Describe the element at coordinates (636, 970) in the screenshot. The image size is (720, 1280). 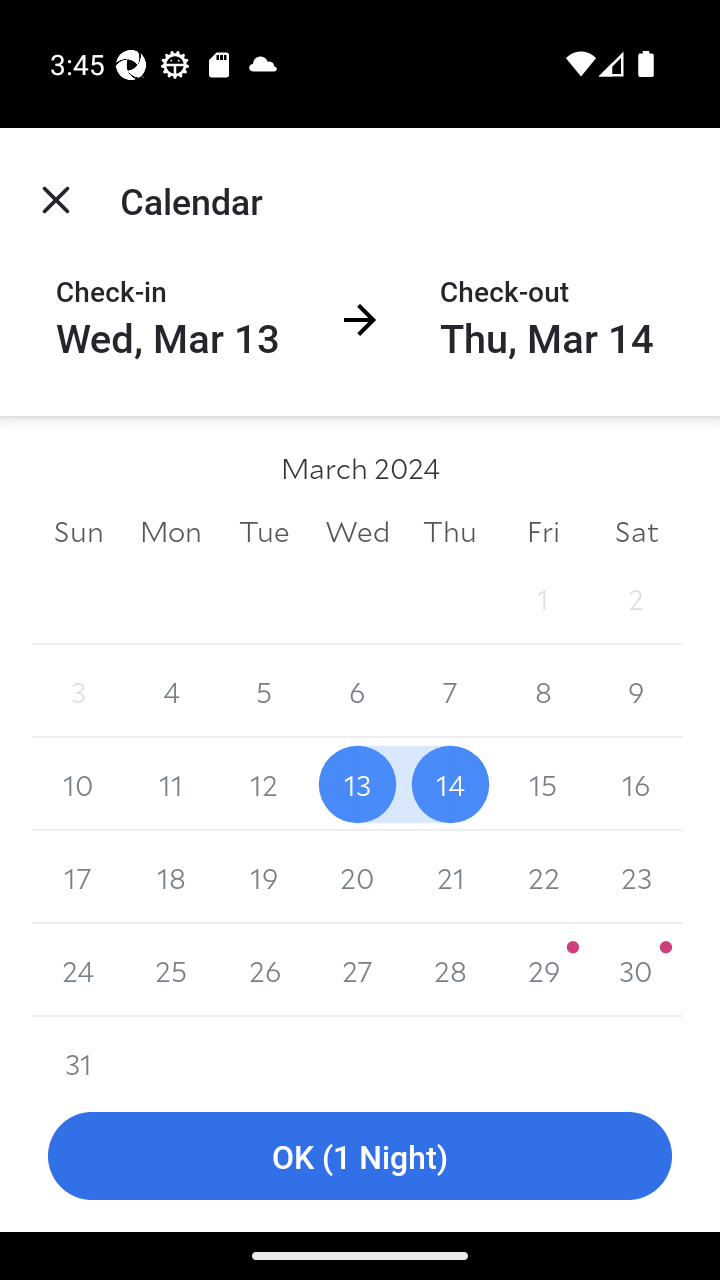
I see `30 30 March 2024` at that location.